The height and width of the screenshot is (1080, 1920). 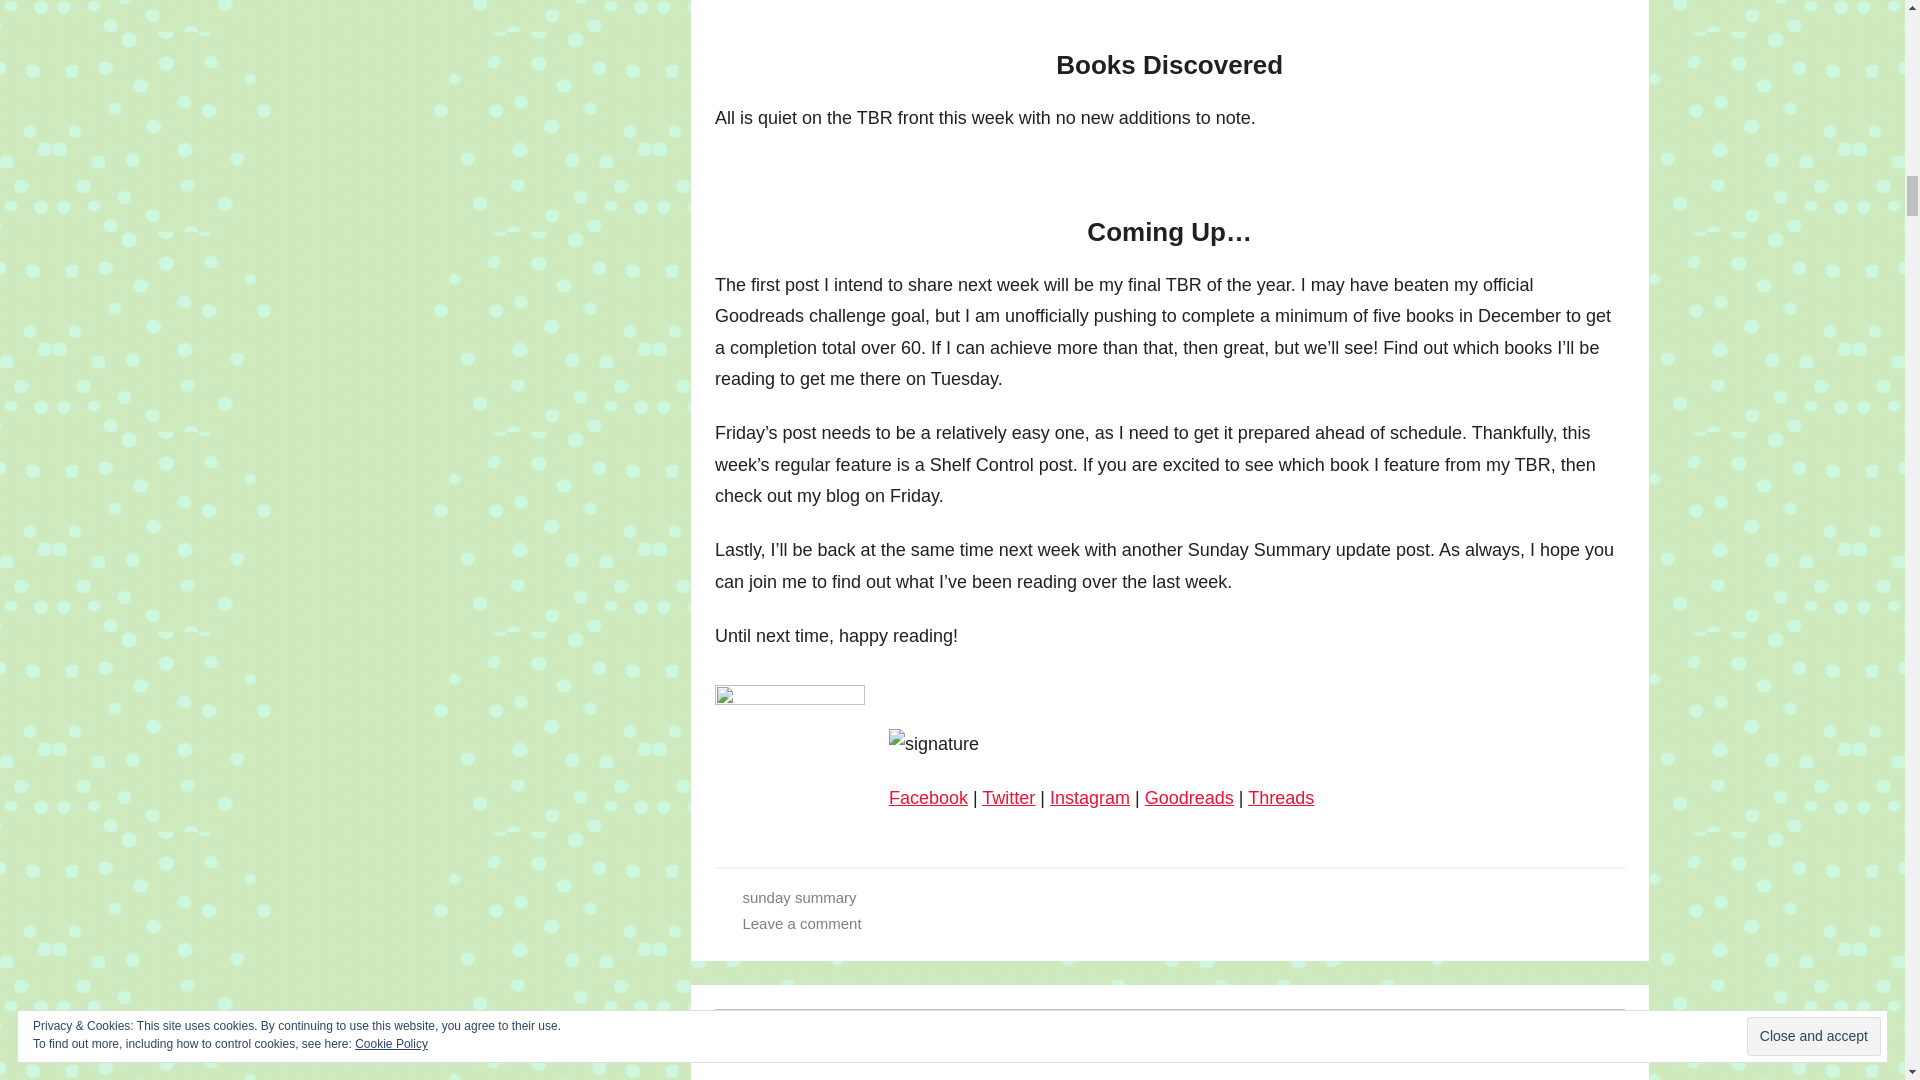 I want to click on sunday summary, so click(x=798, y=897).